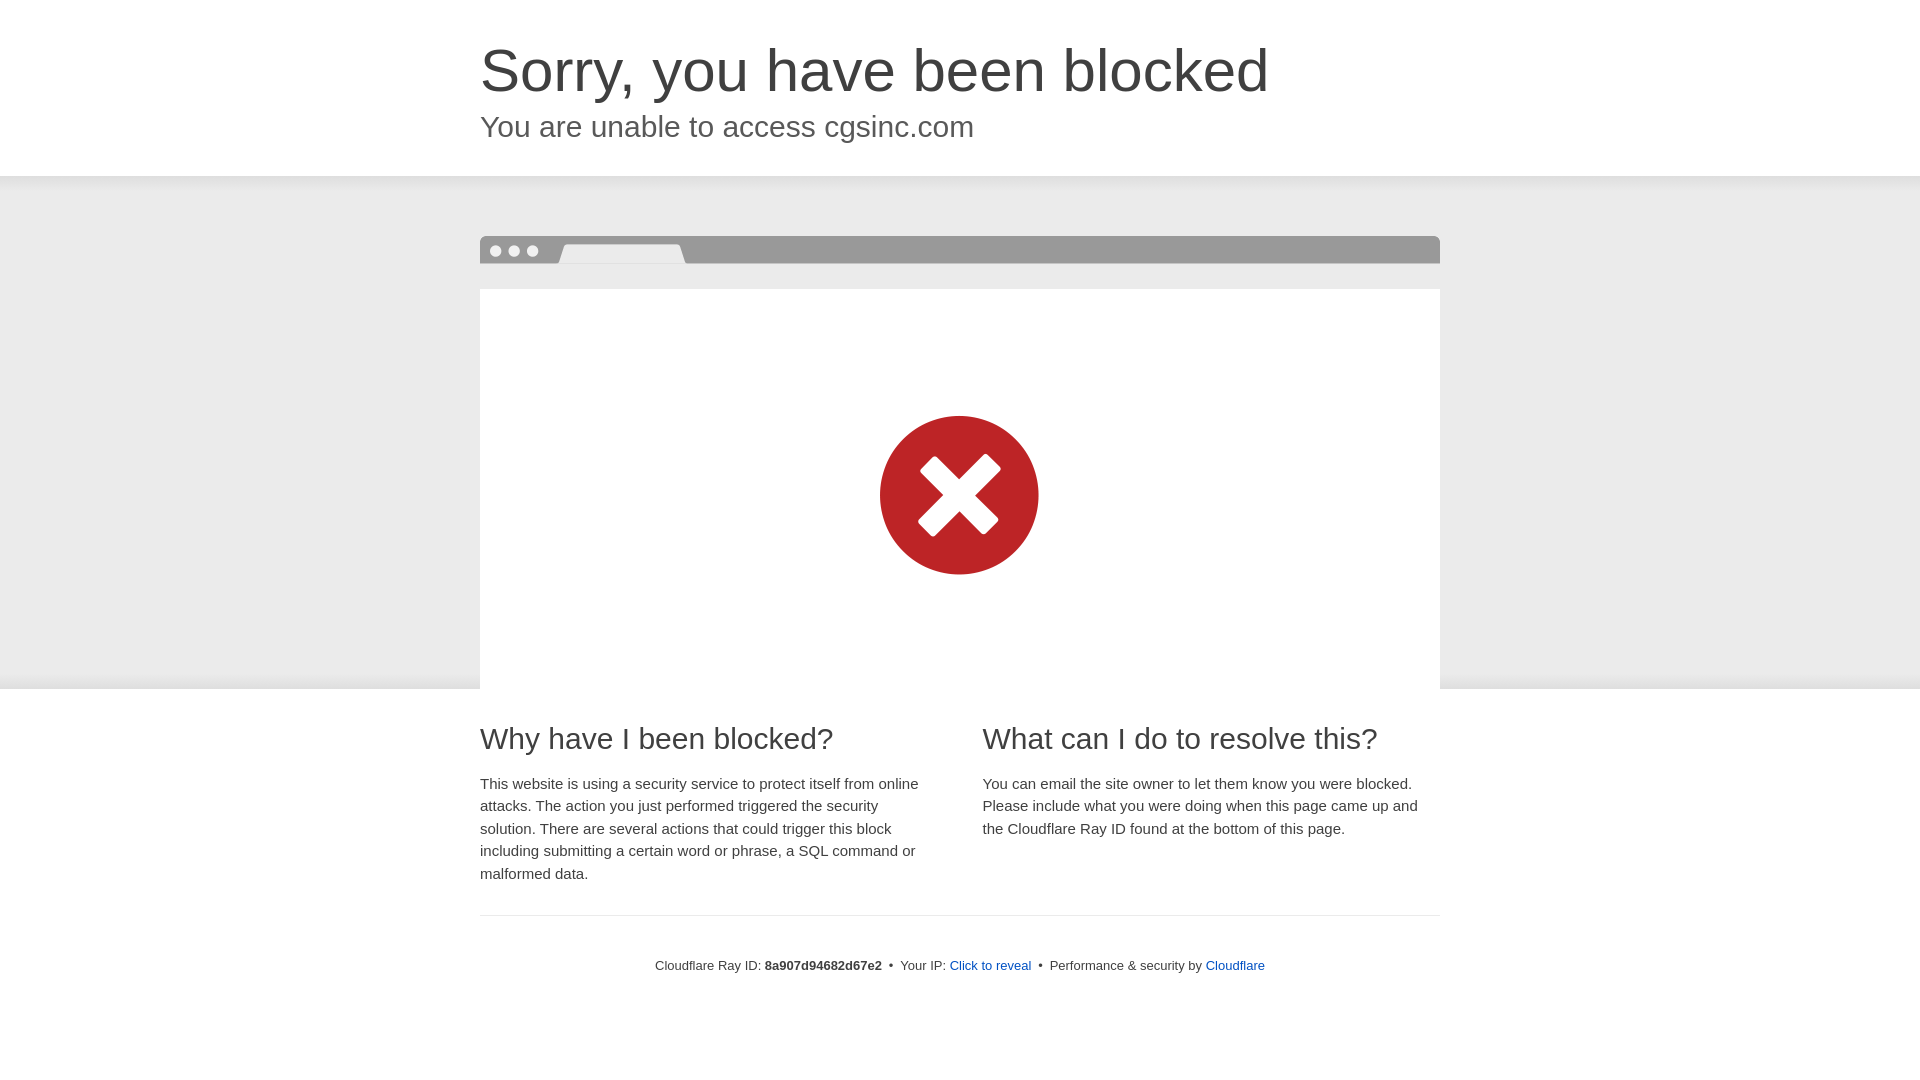  What do you see at coordinates (1235, 965) in the screenshot?
I see `Cloudflare` at bounding box center [1235, 965].